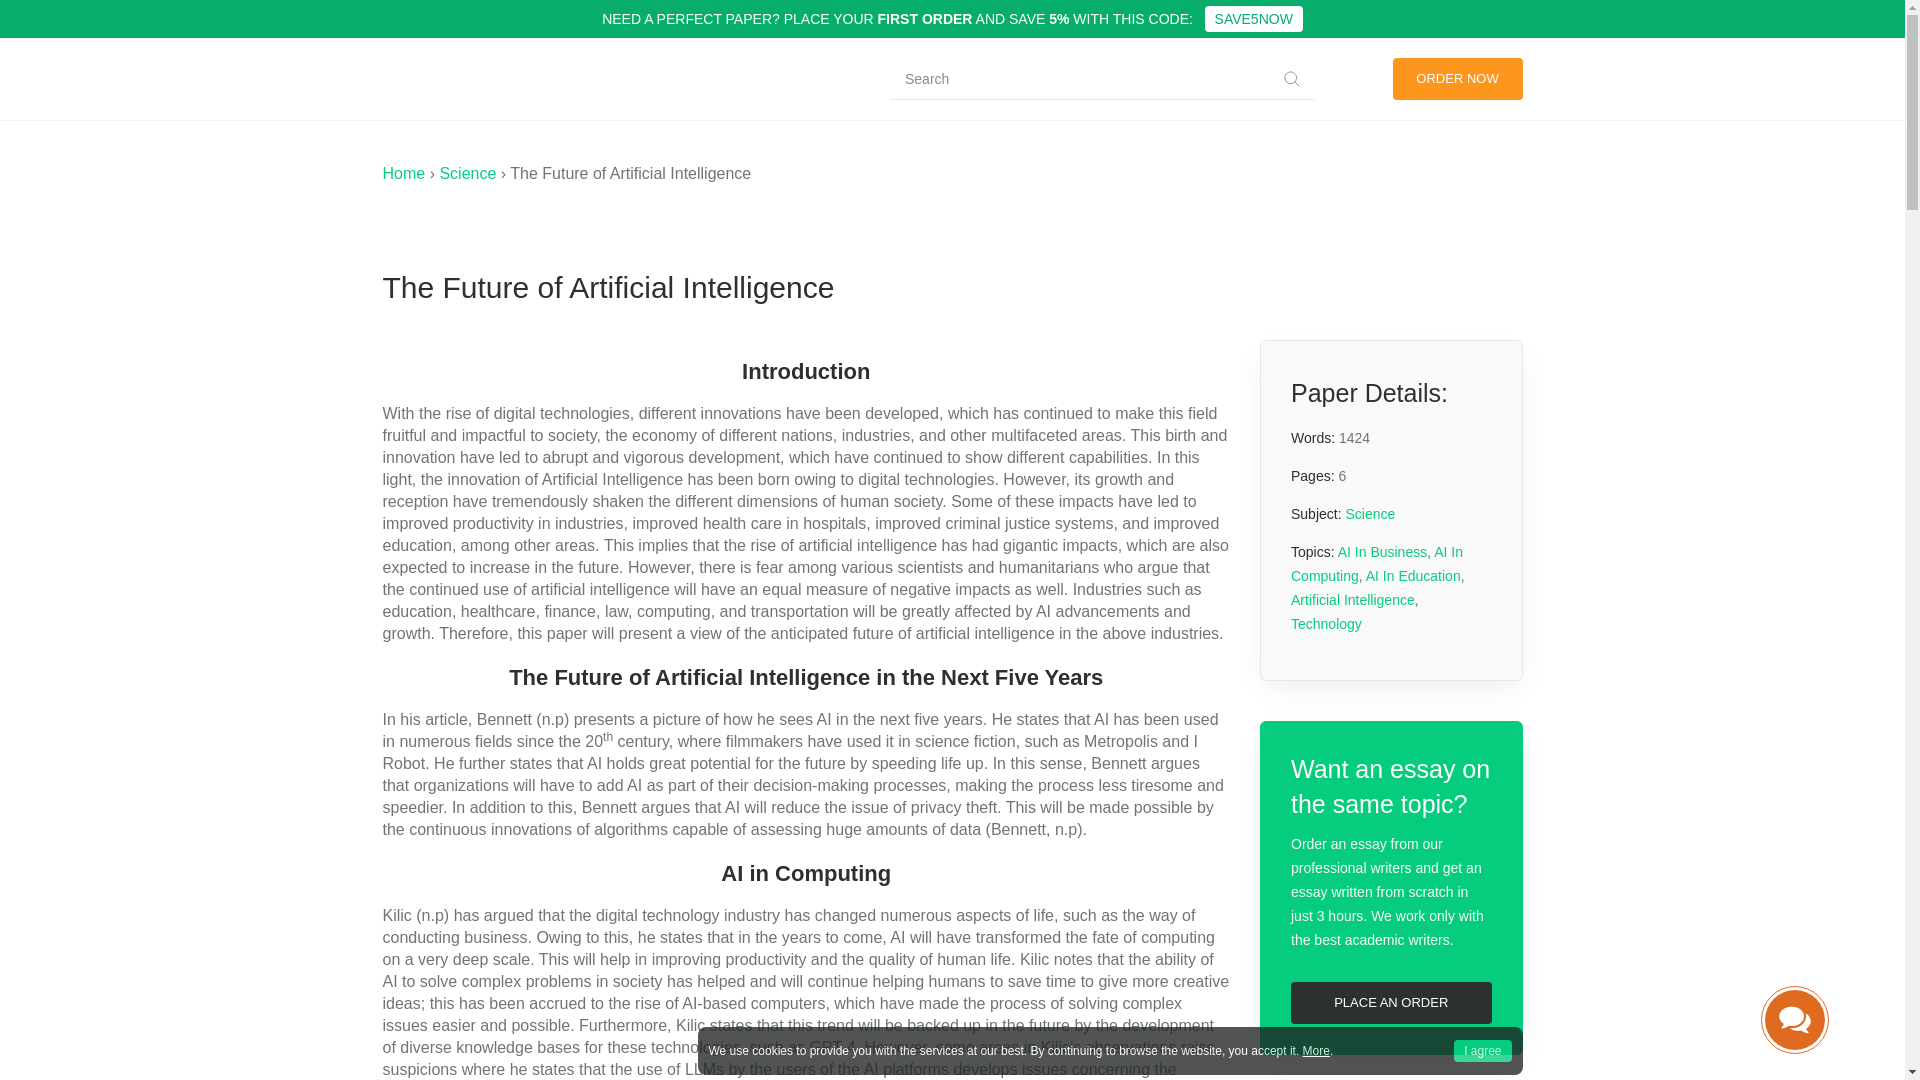 The height and width of the screenshot is (1080, 1920). What do you see at coordinates (403, 174) in the screenshot?
I see `Home` at bounding box center [403, 174].